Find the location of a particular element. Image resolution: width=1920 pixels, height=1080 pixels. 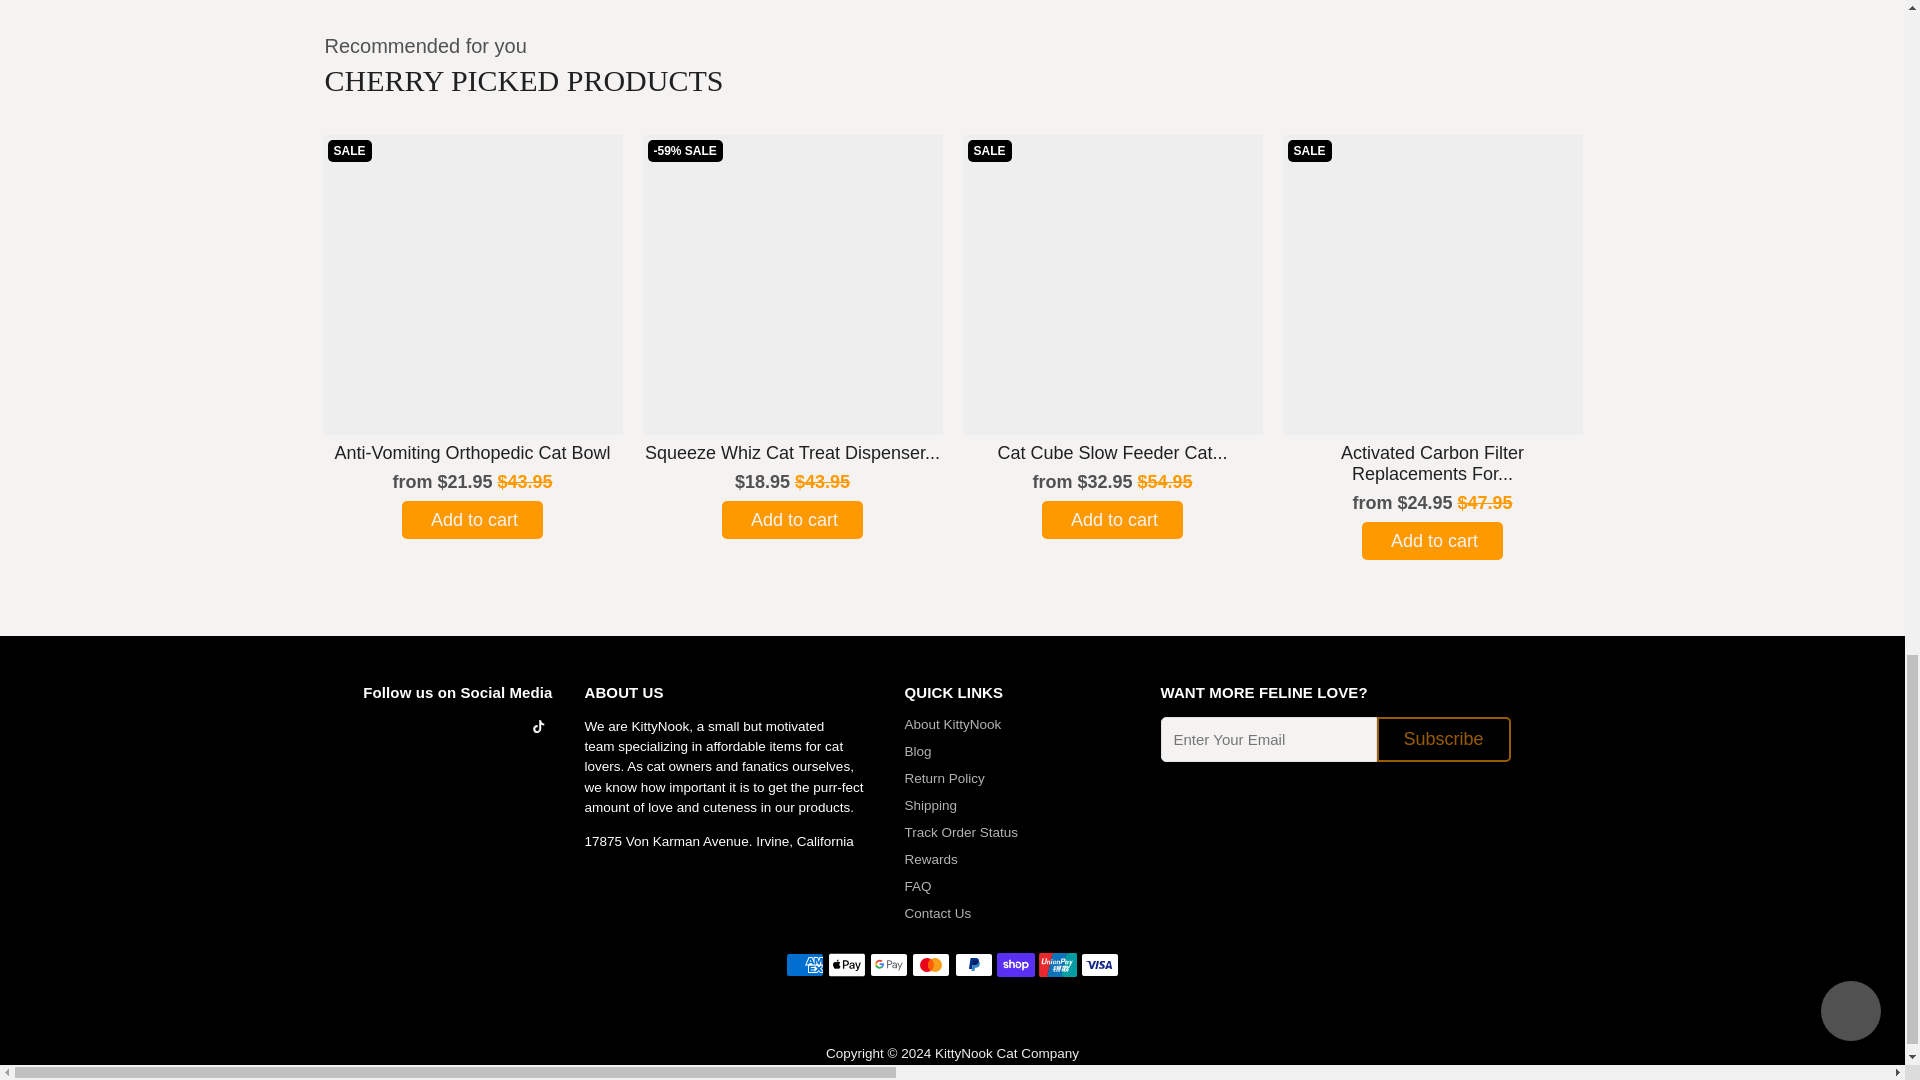

American Express is located at coordinates (804, 964).